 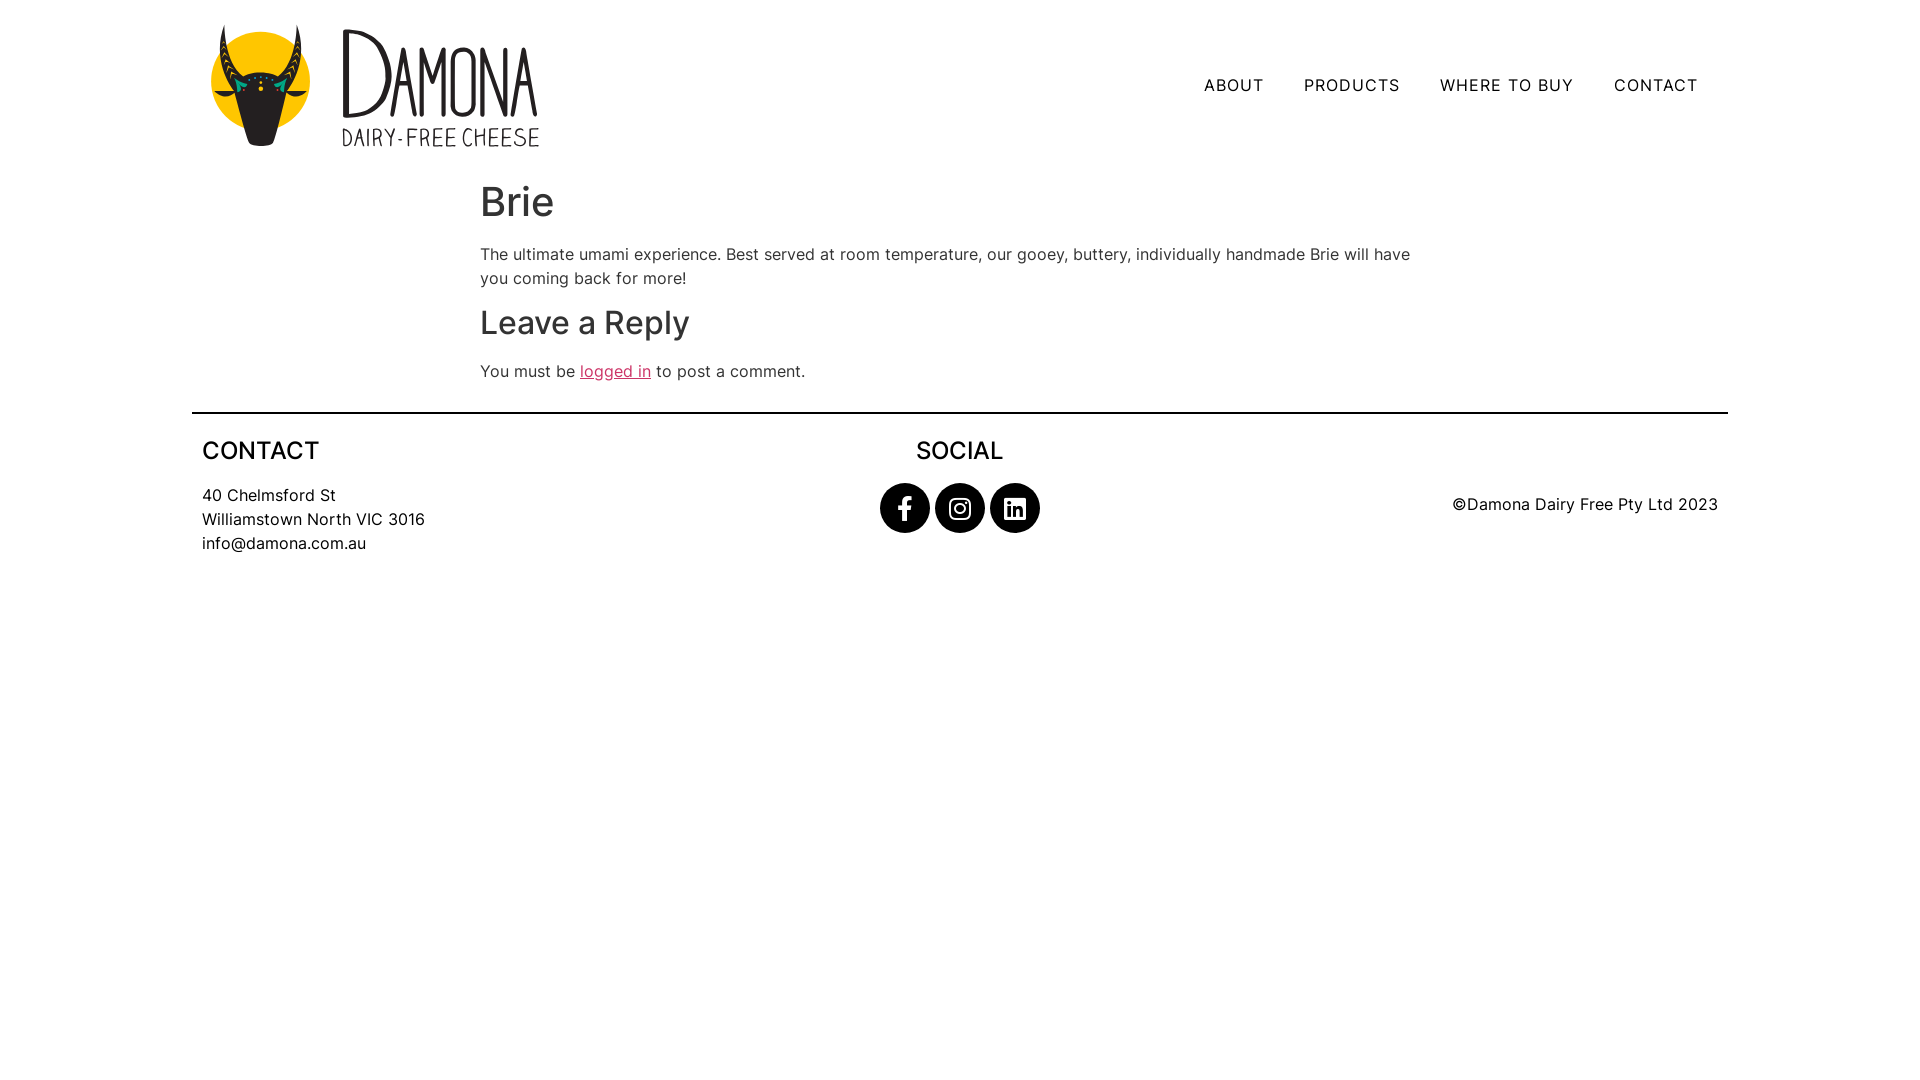 I want to click on info@damona.com.au, so click(x=284, y=543).